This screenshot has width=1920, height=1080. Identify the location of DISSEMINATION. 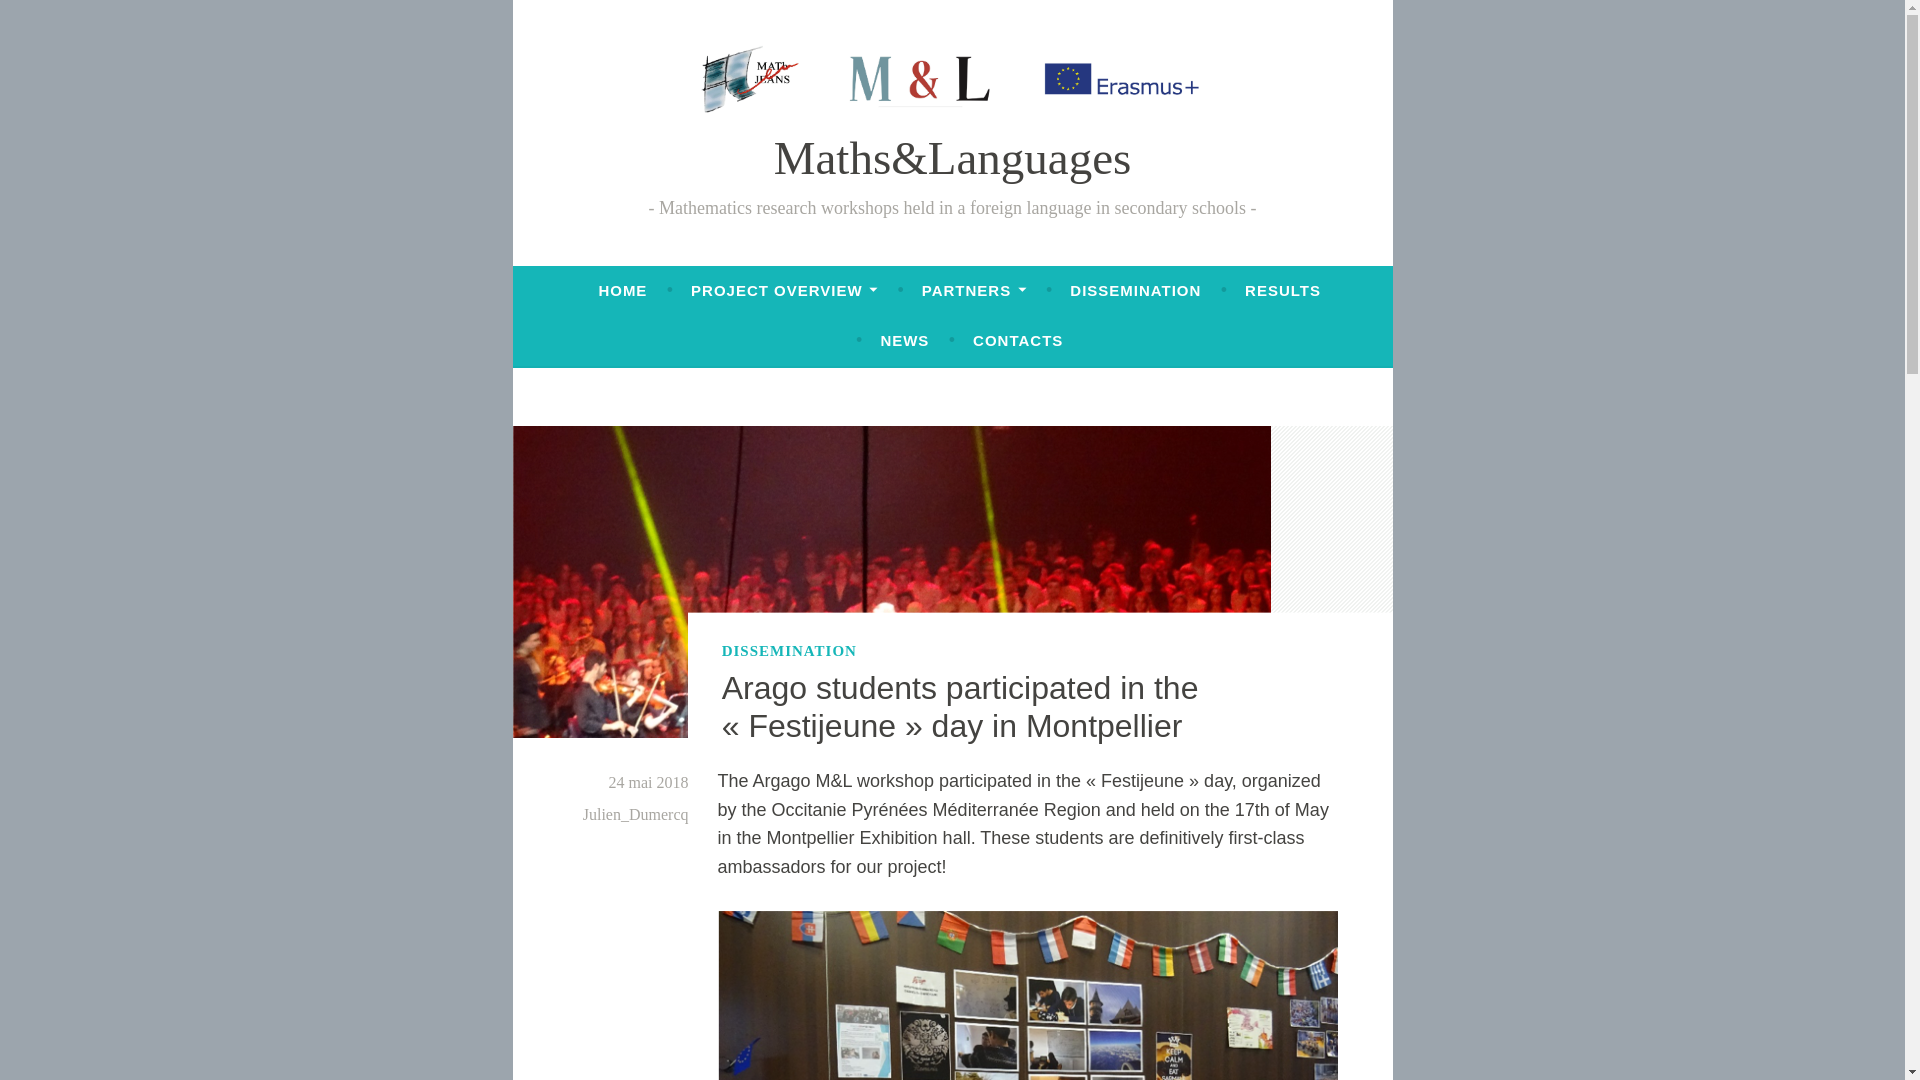
(788, 651).